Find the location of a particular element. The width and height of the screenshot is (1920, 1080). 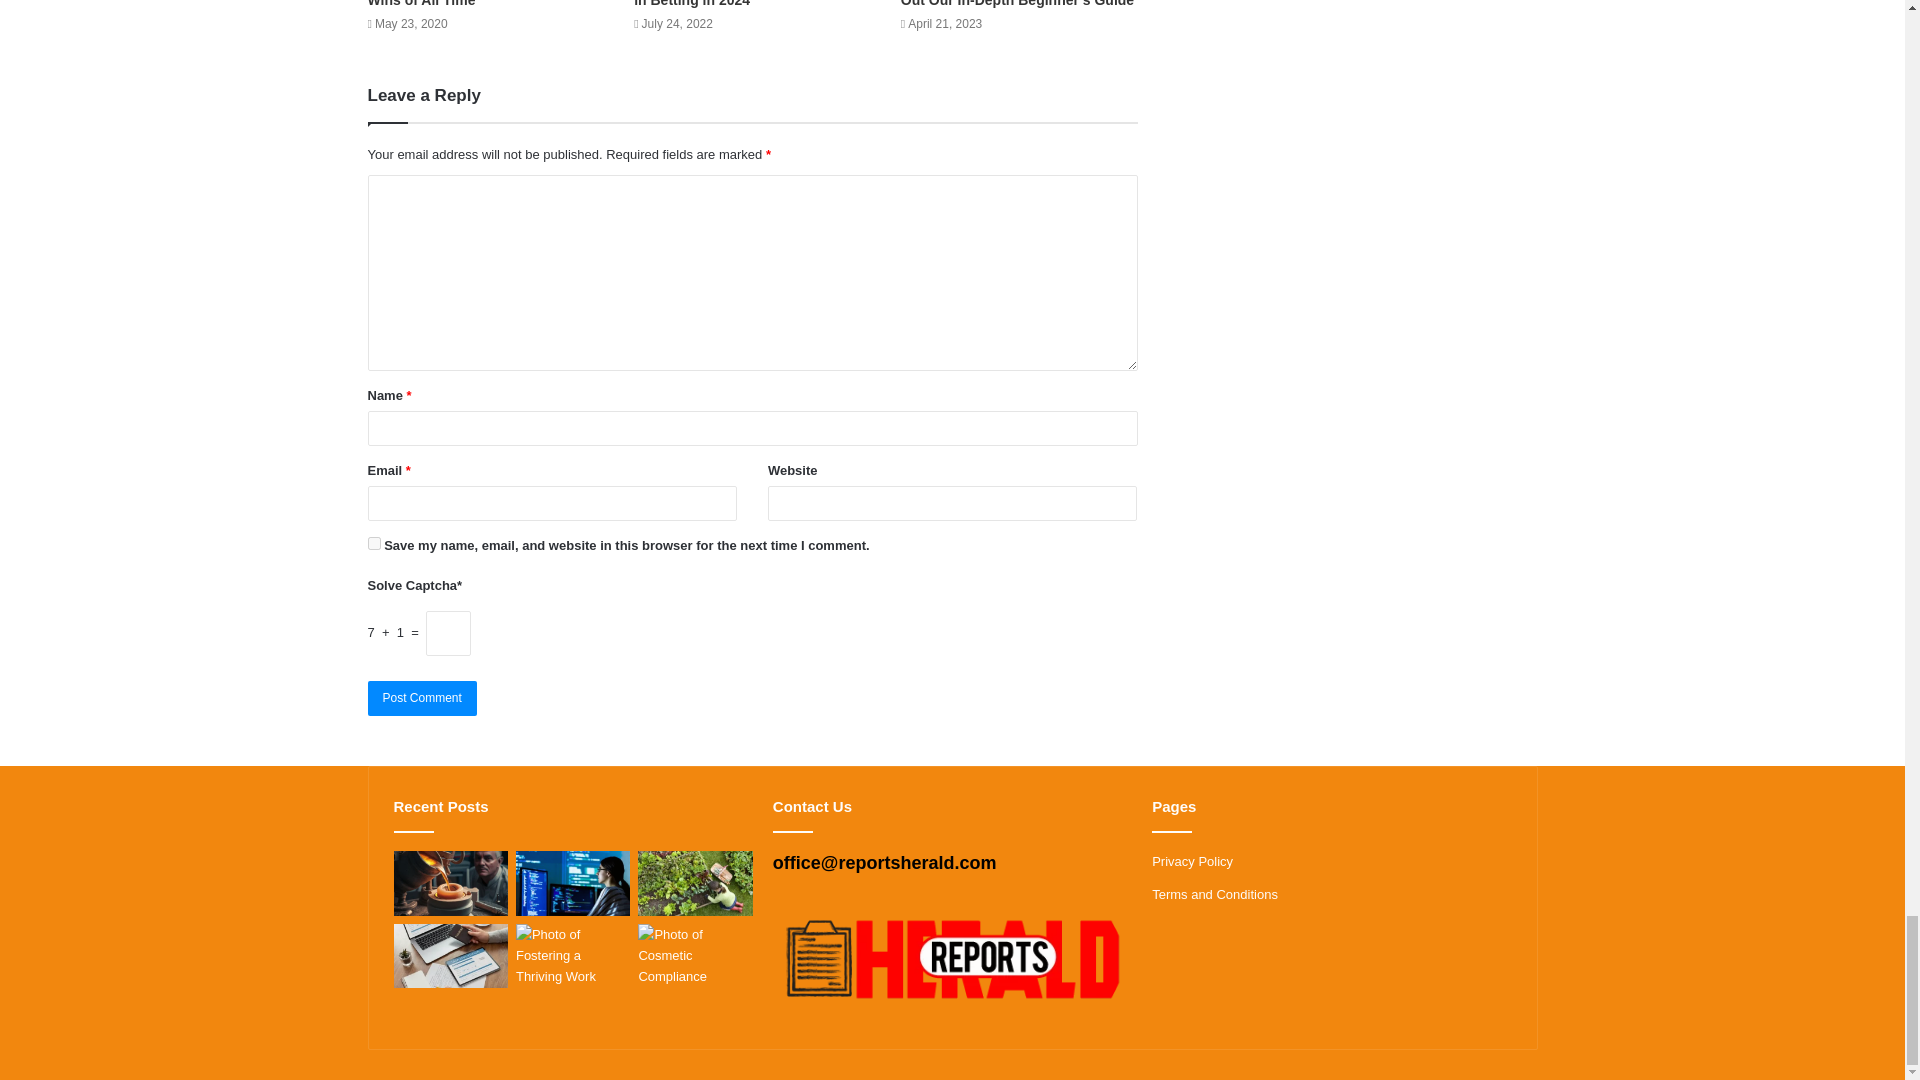

Post Comment is located at coordinates (422, 698).